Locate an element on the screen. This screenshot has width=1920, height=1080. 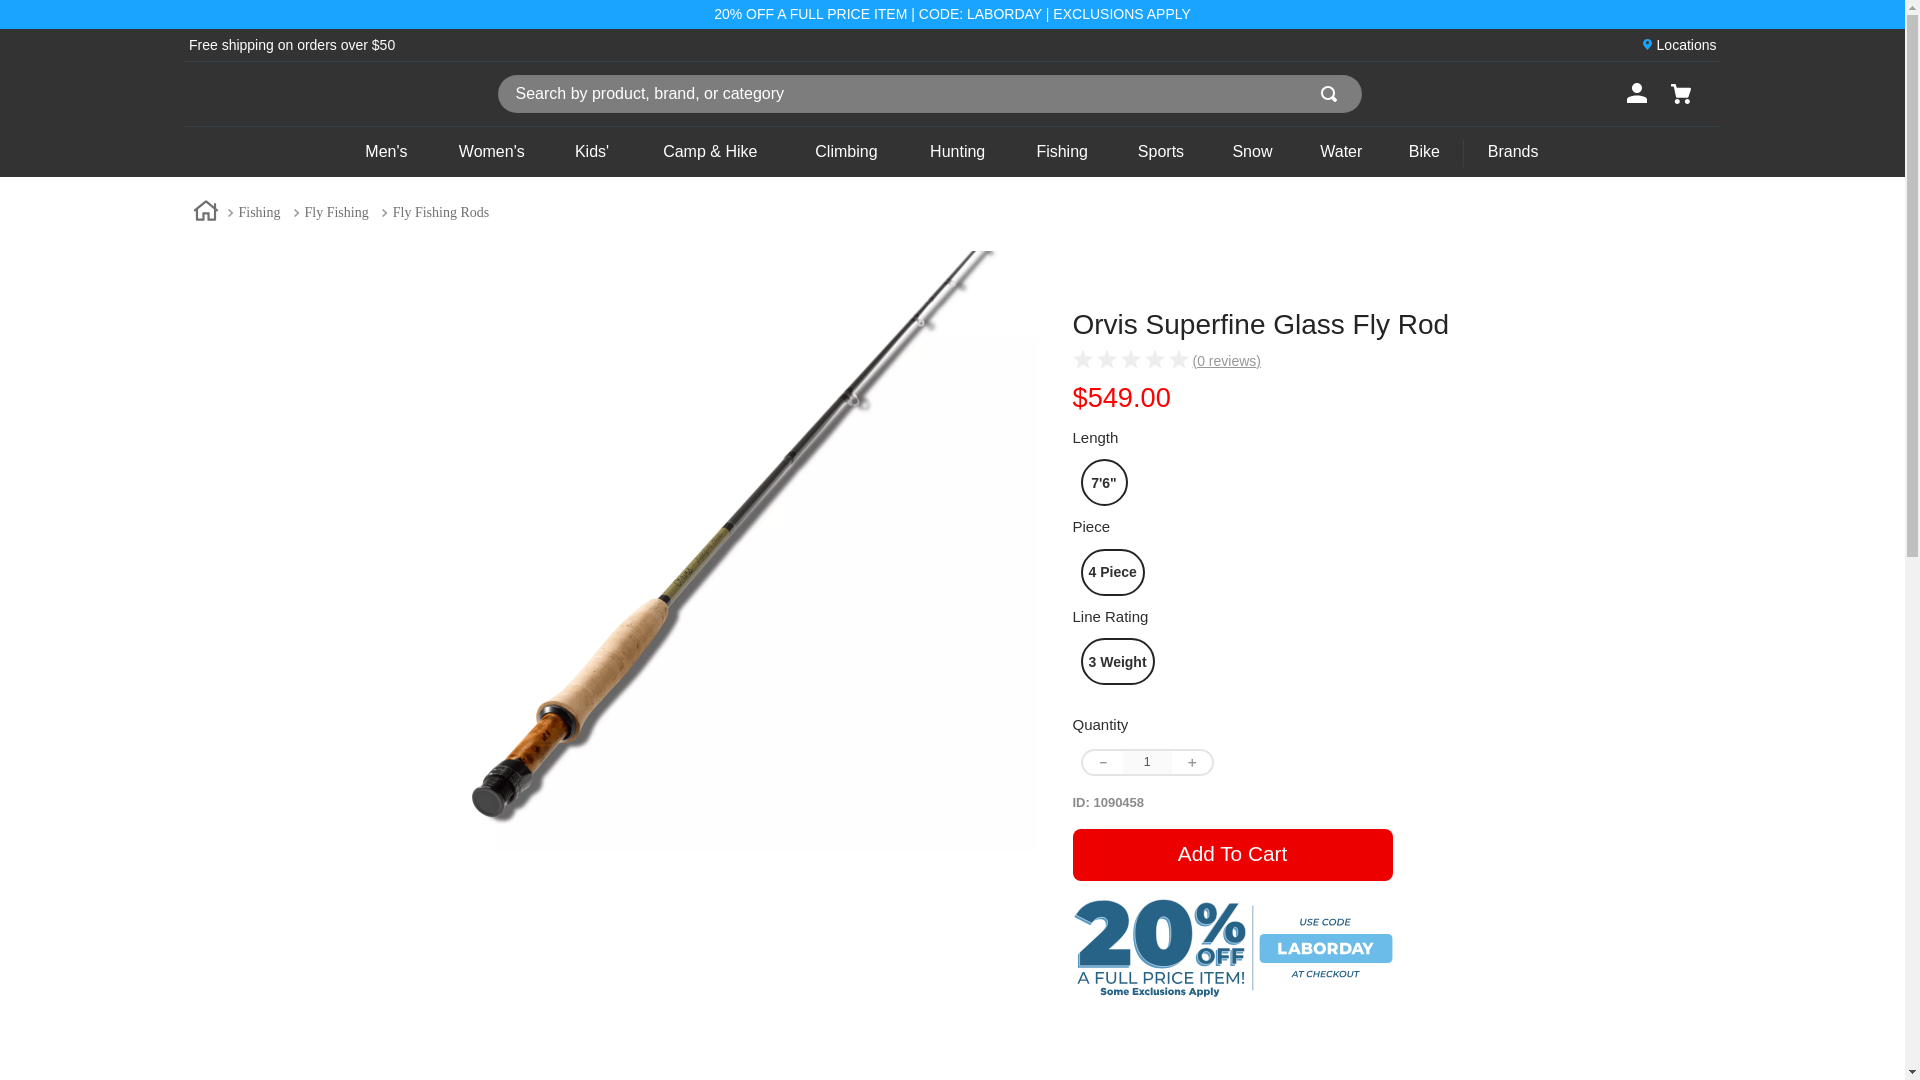
Brands is located at coordinates (1512, 152).